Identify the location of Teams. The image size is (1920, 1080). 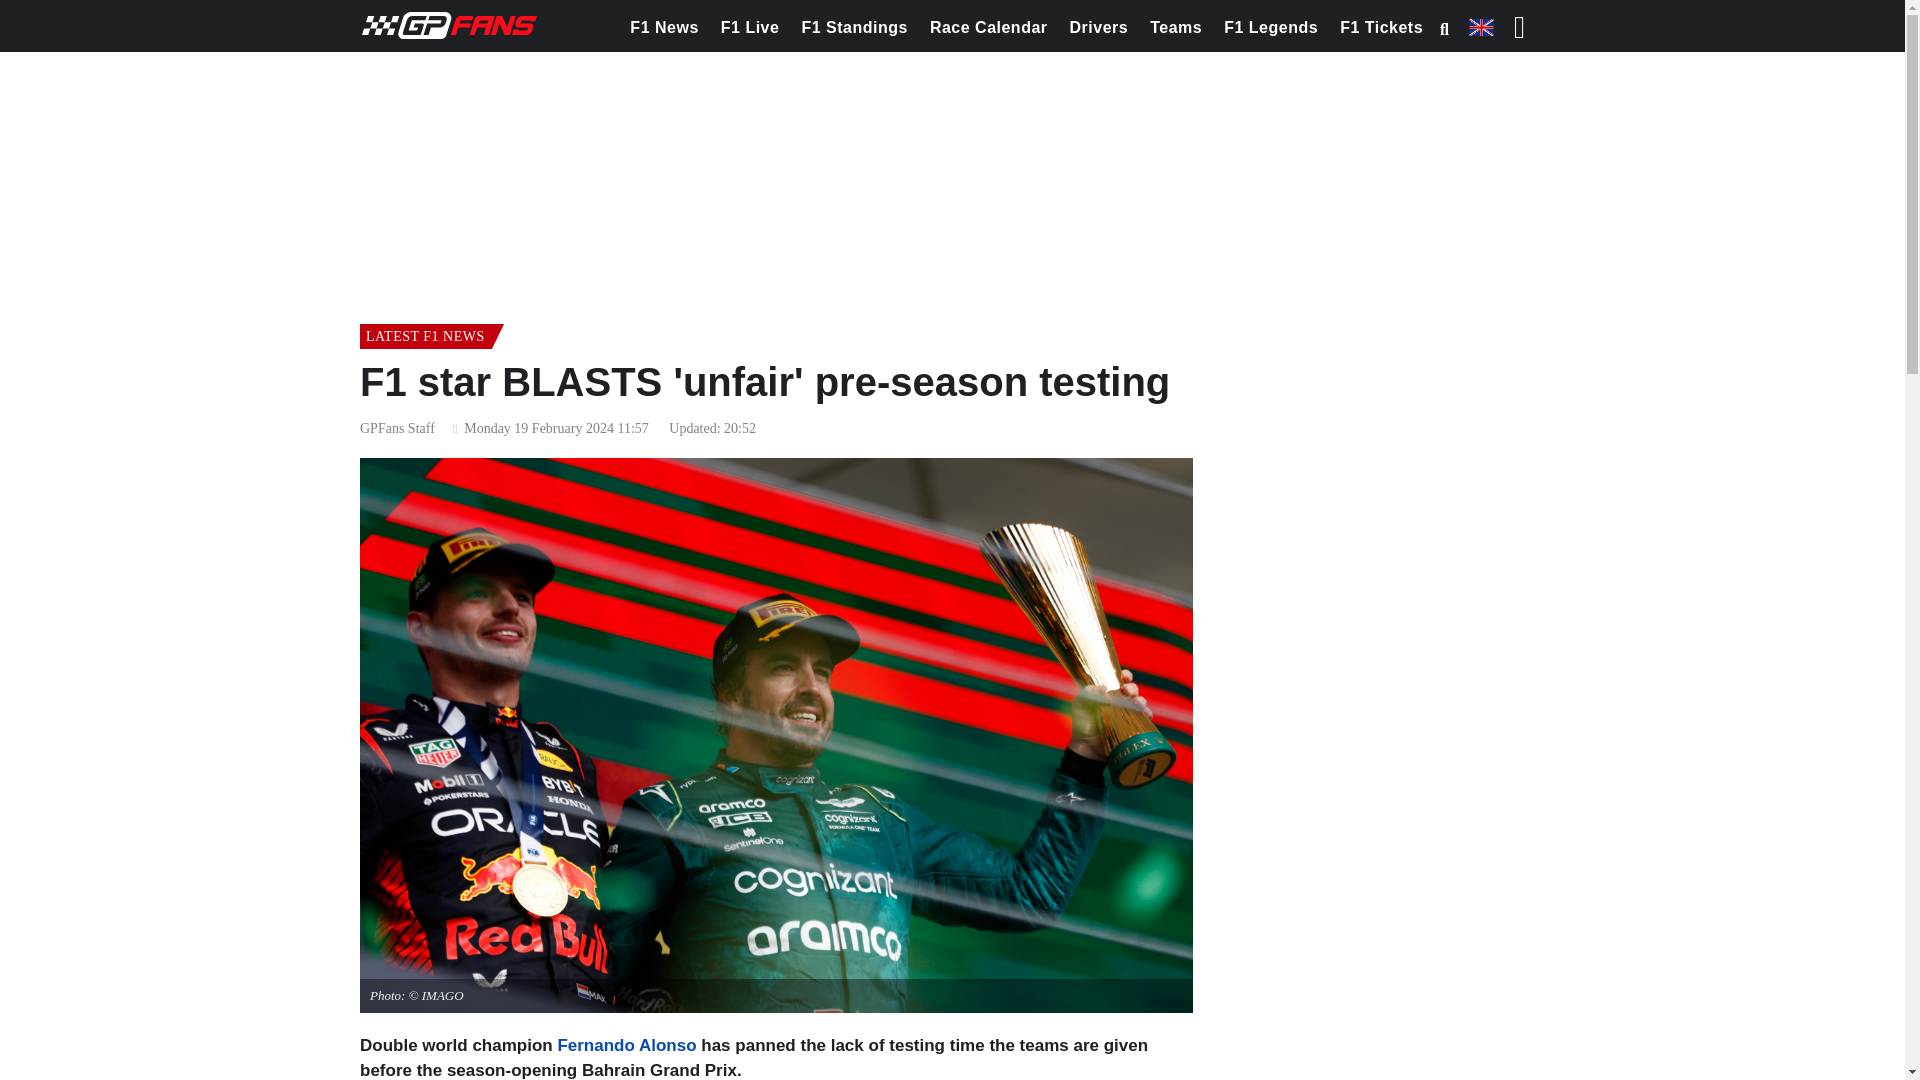
(1176, 28).